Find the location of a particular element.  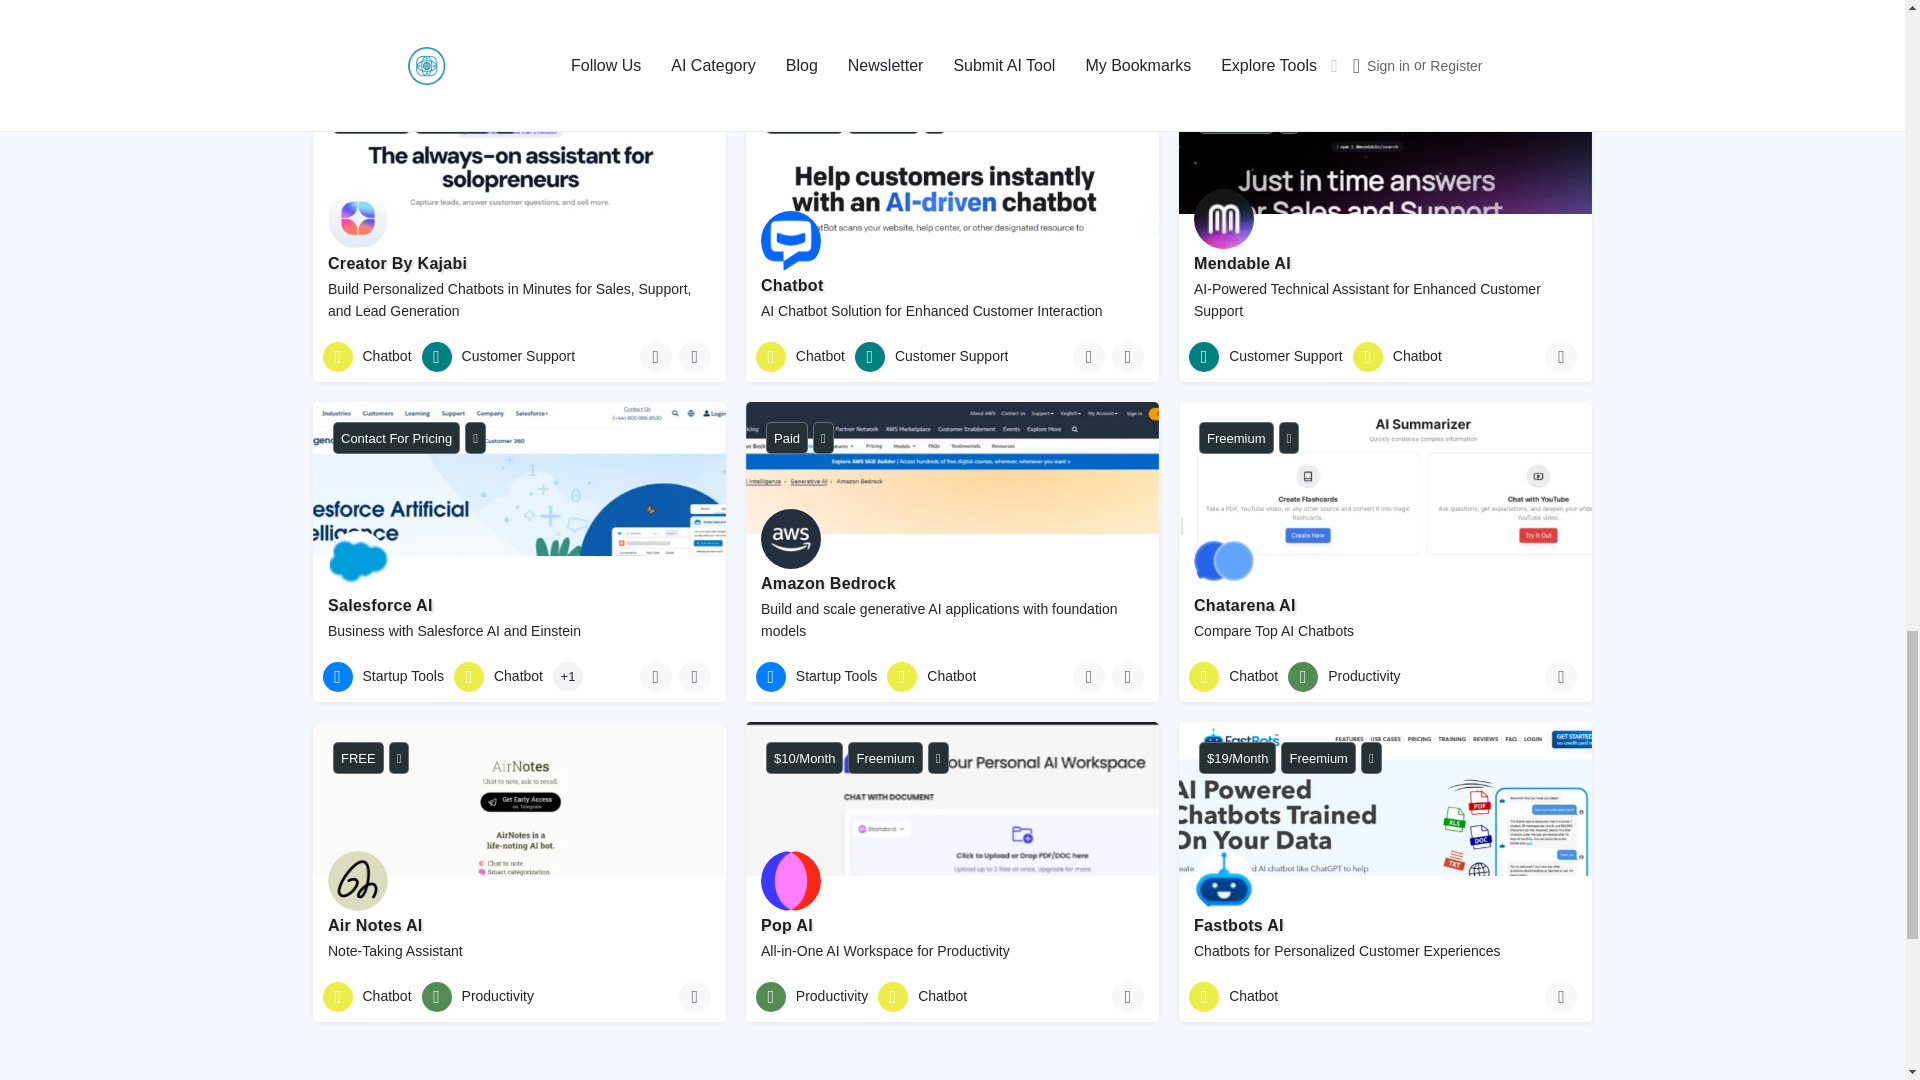

Writer is located at coordinates (360, 36).